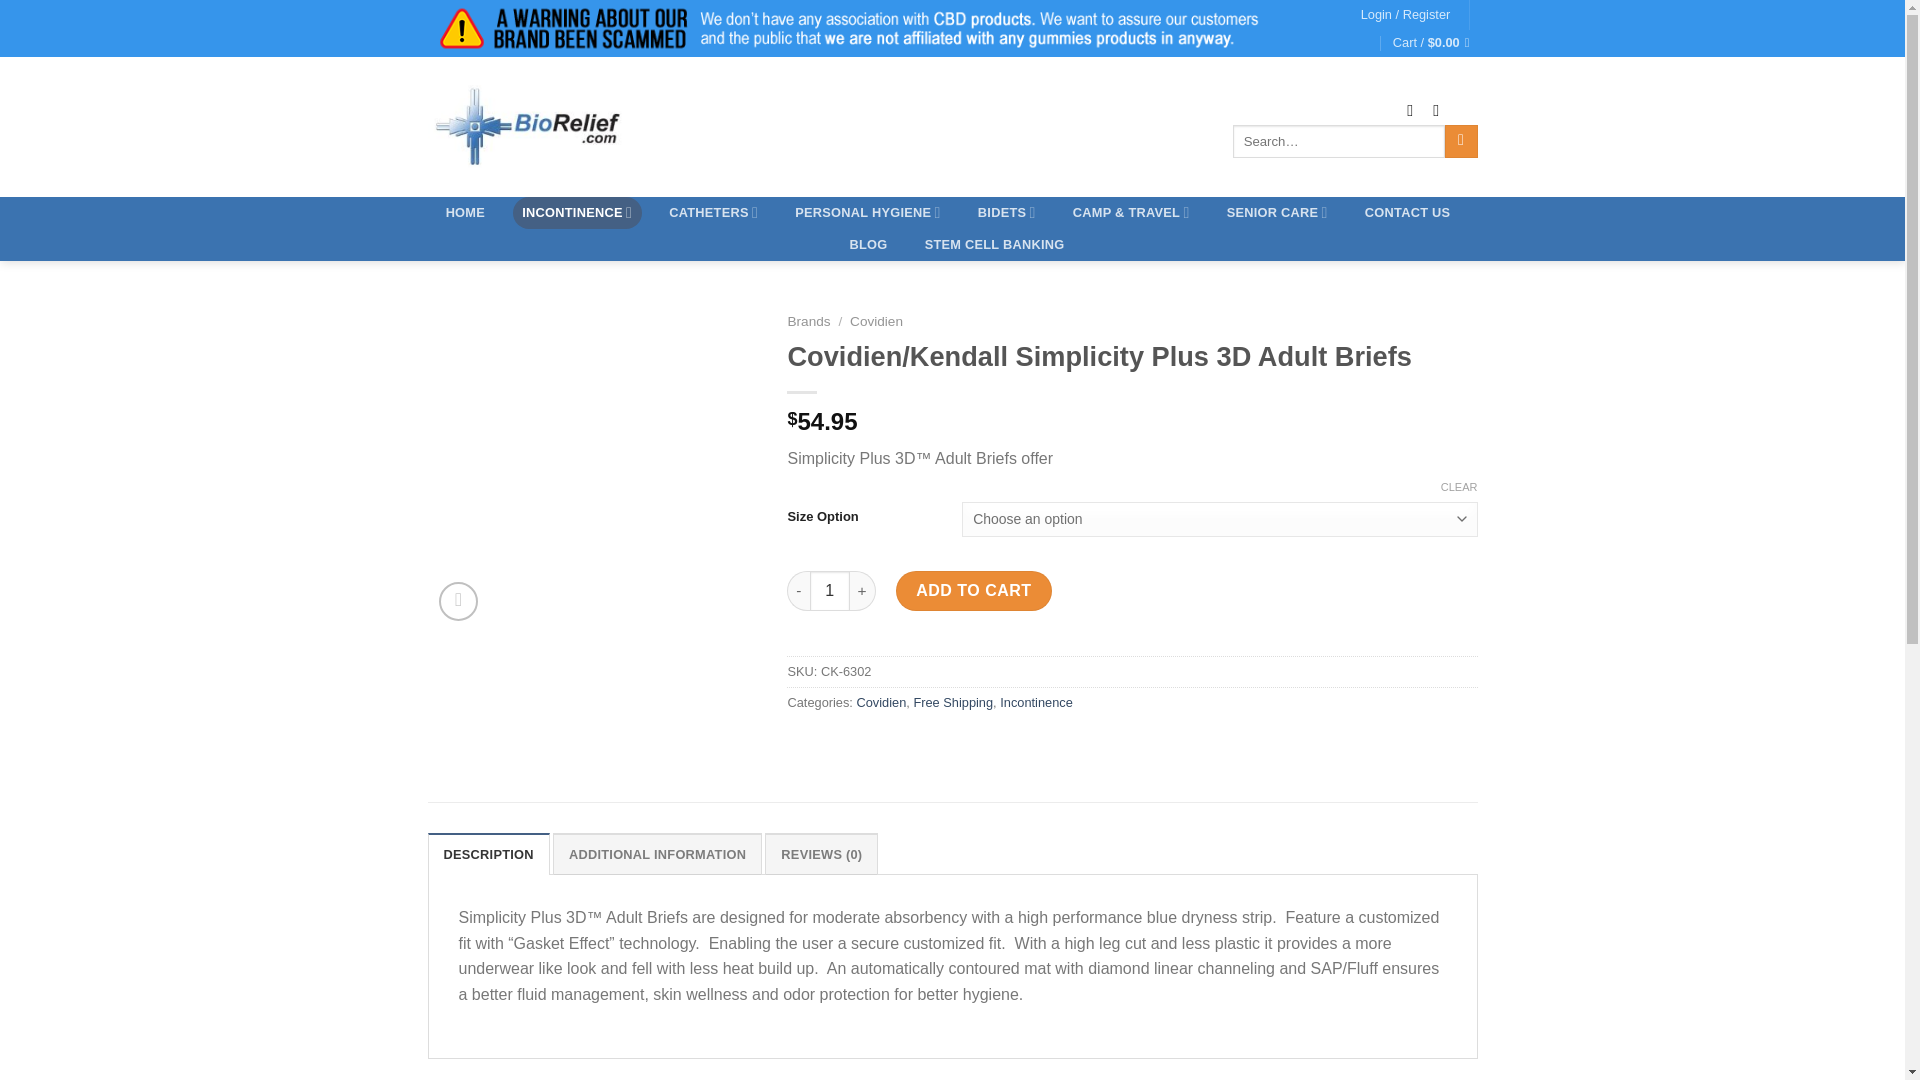  What do you see at coordinates (1462, 142) in the screenshot?
I see `Search` at bounding box center [1462, 142].